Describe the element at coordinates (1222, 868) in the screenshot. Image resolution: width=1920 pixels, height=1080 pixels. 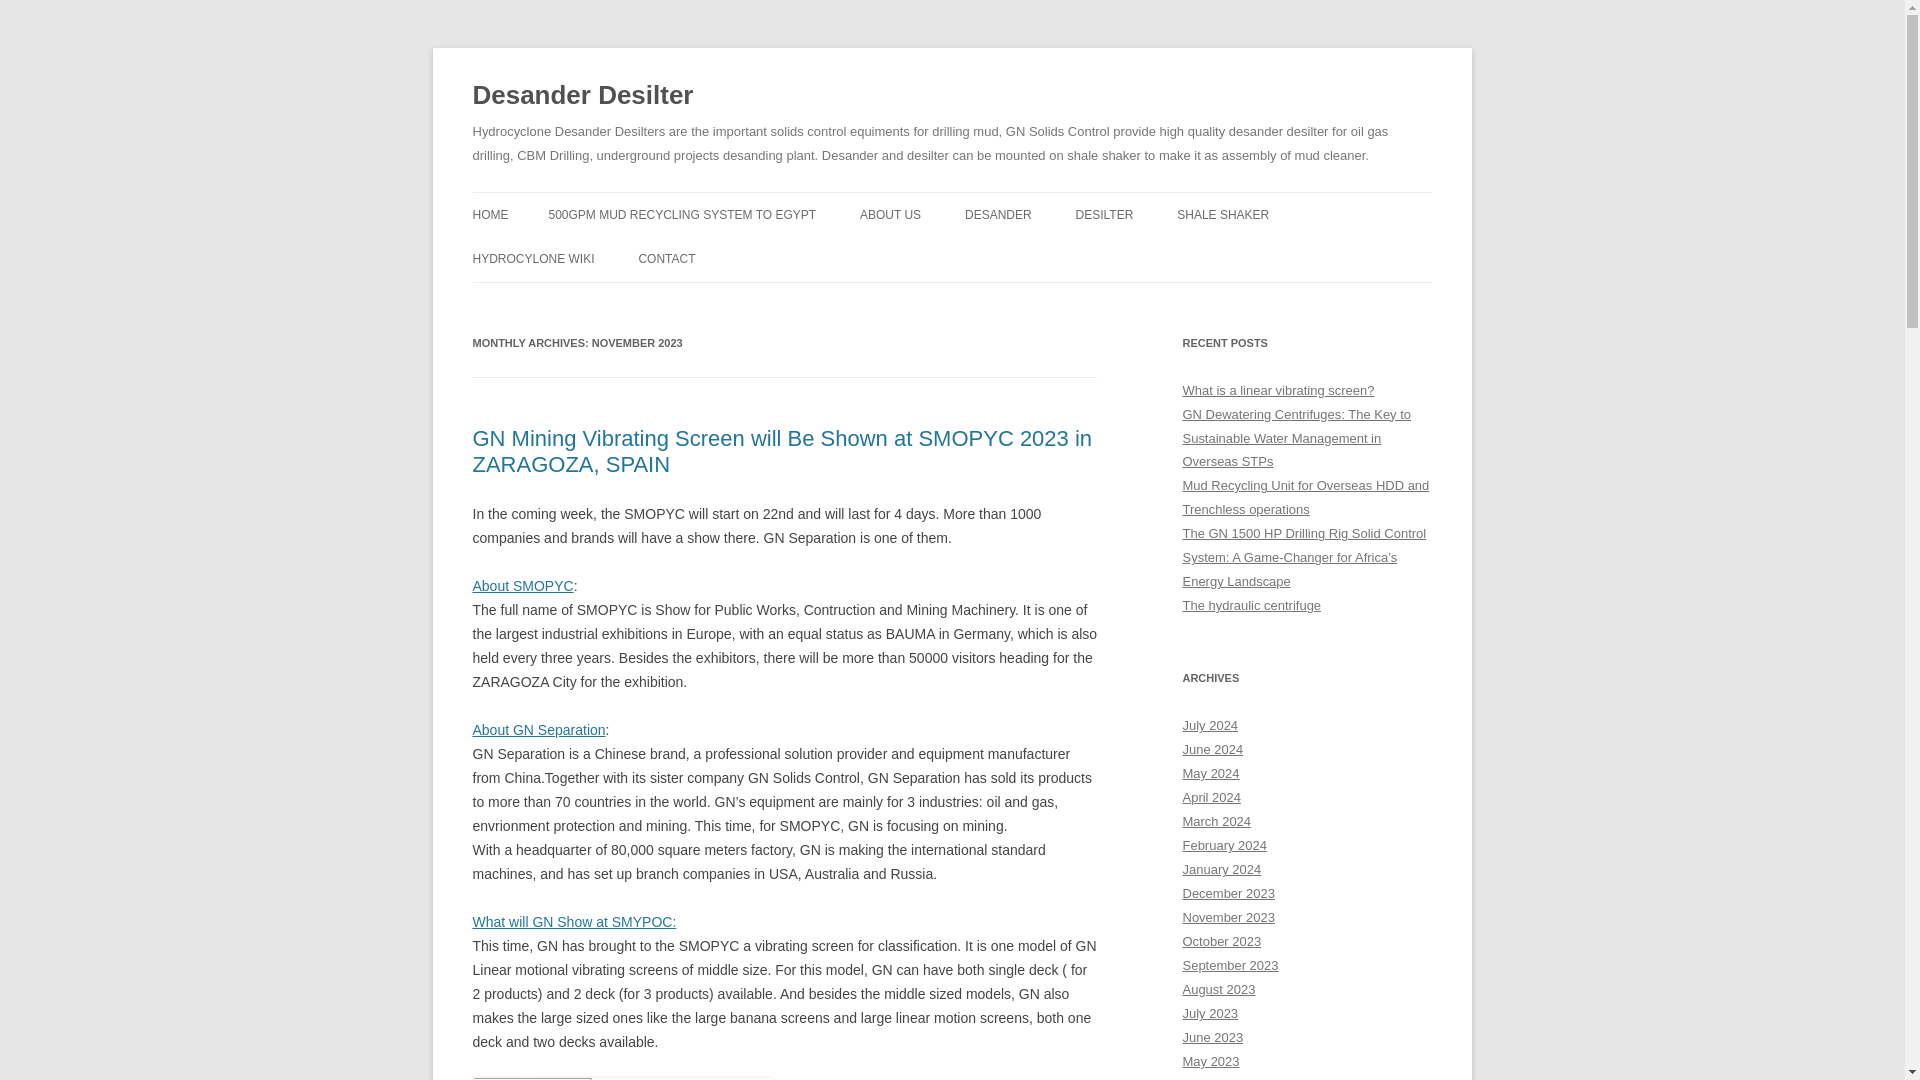
I see `January 2024` at that location.